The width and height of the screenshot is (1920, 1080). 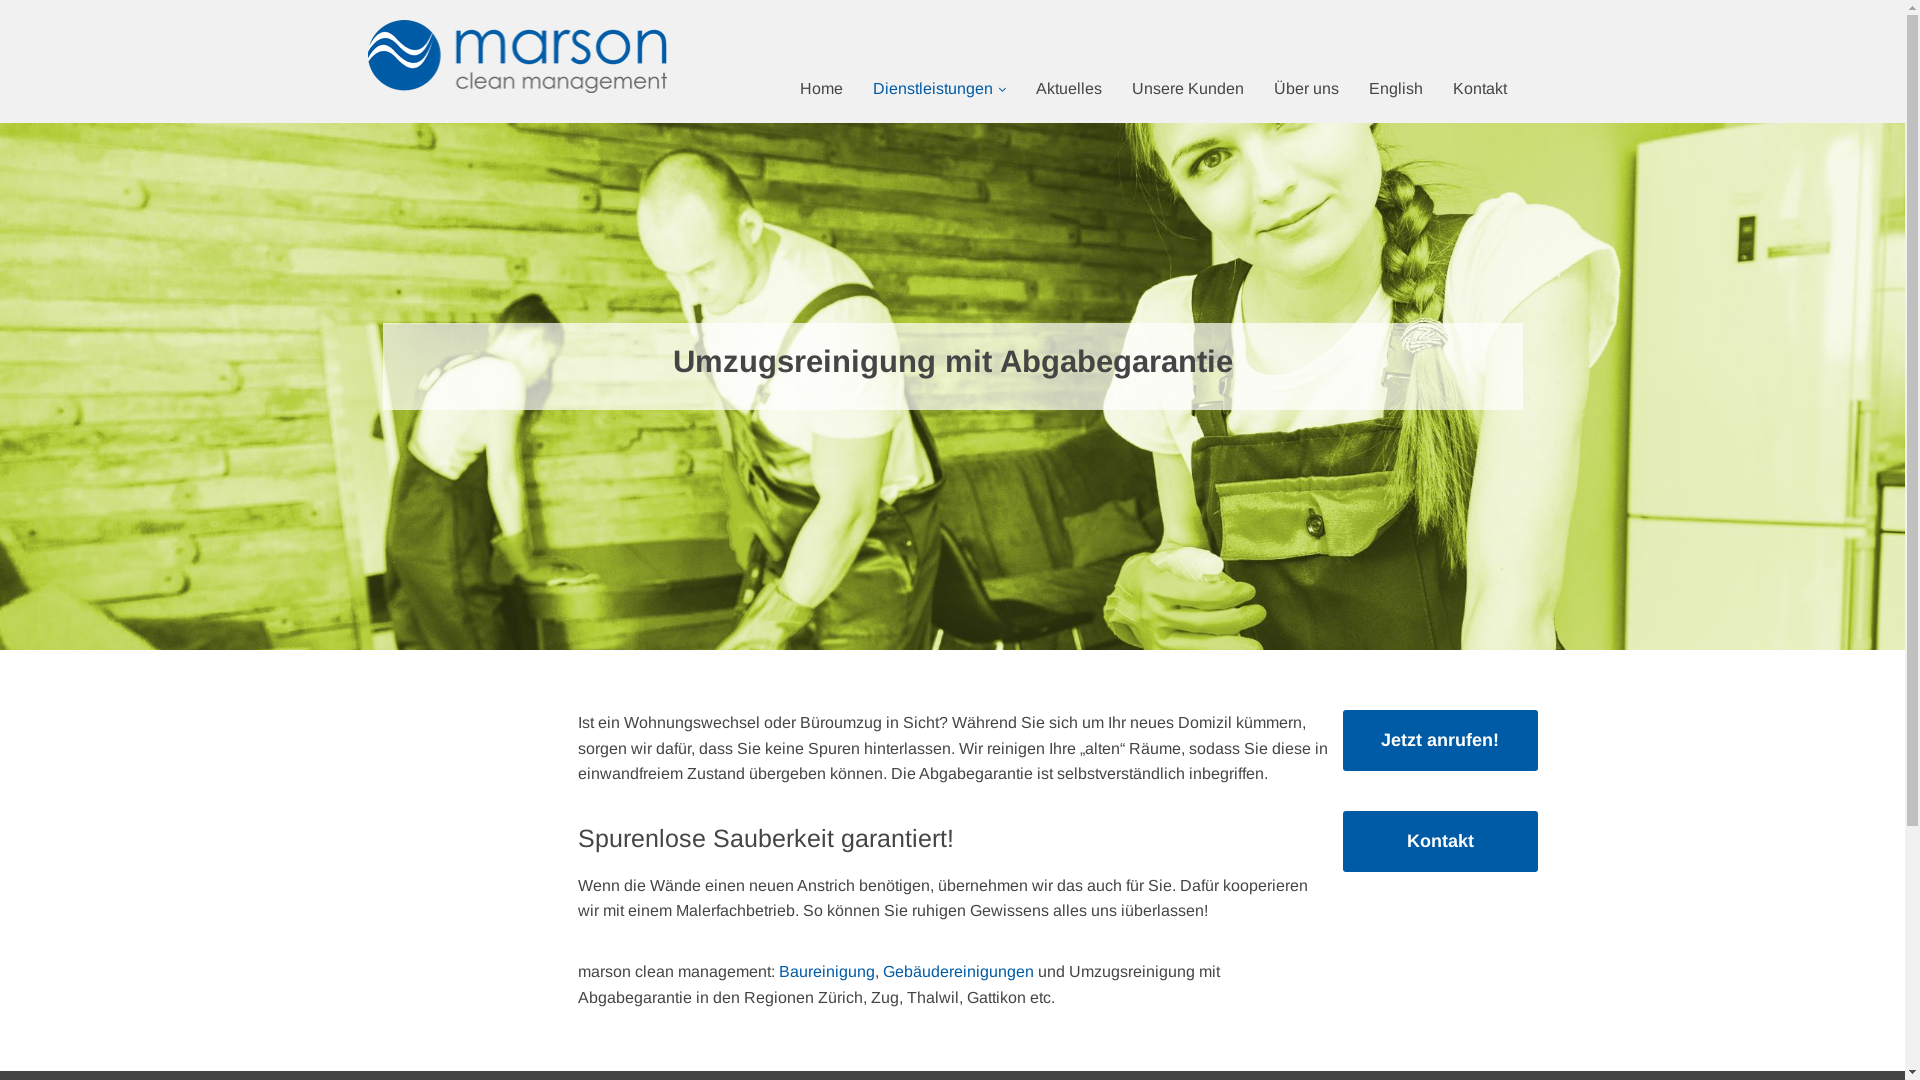 I want to click on Jetzt anrufen!, so click(x=1440, y=740).